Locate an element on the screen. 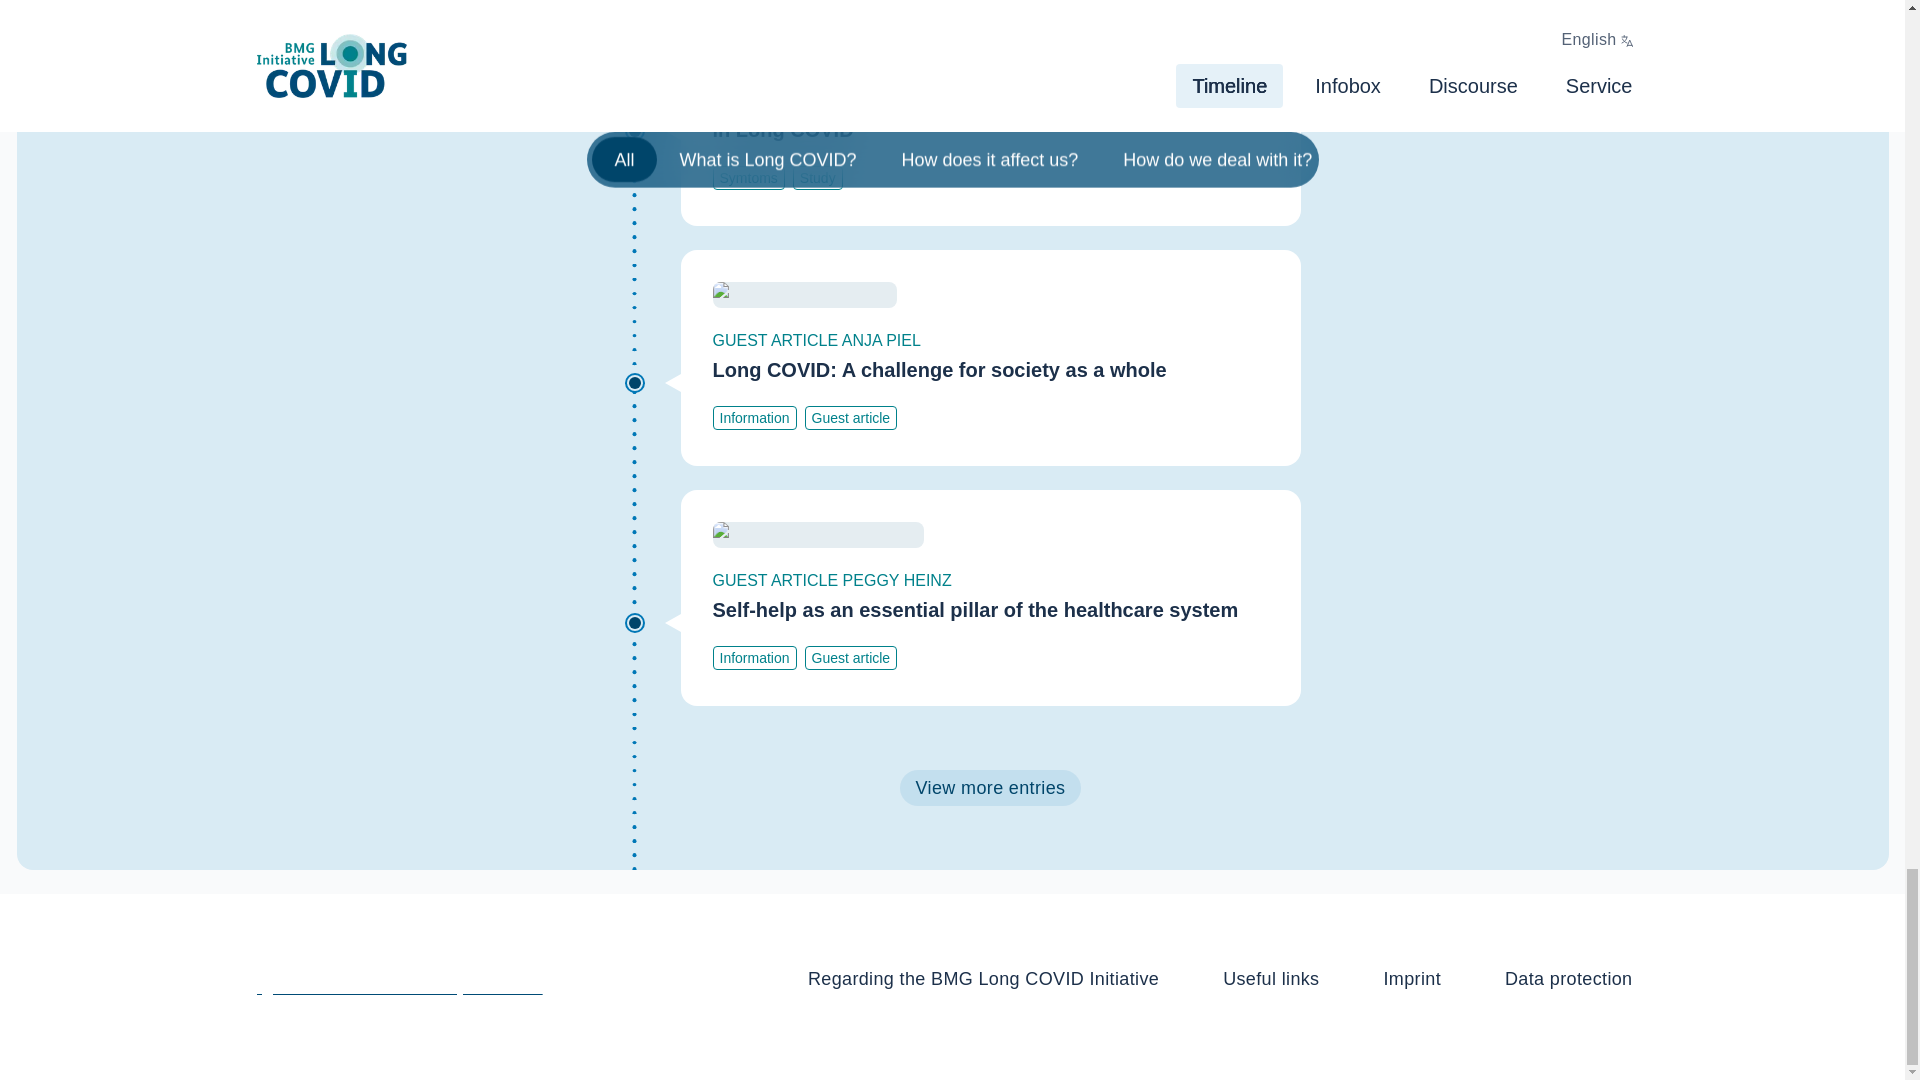  Regarding the BMG Long COVID Initiative is located at coordinates (983, 978).